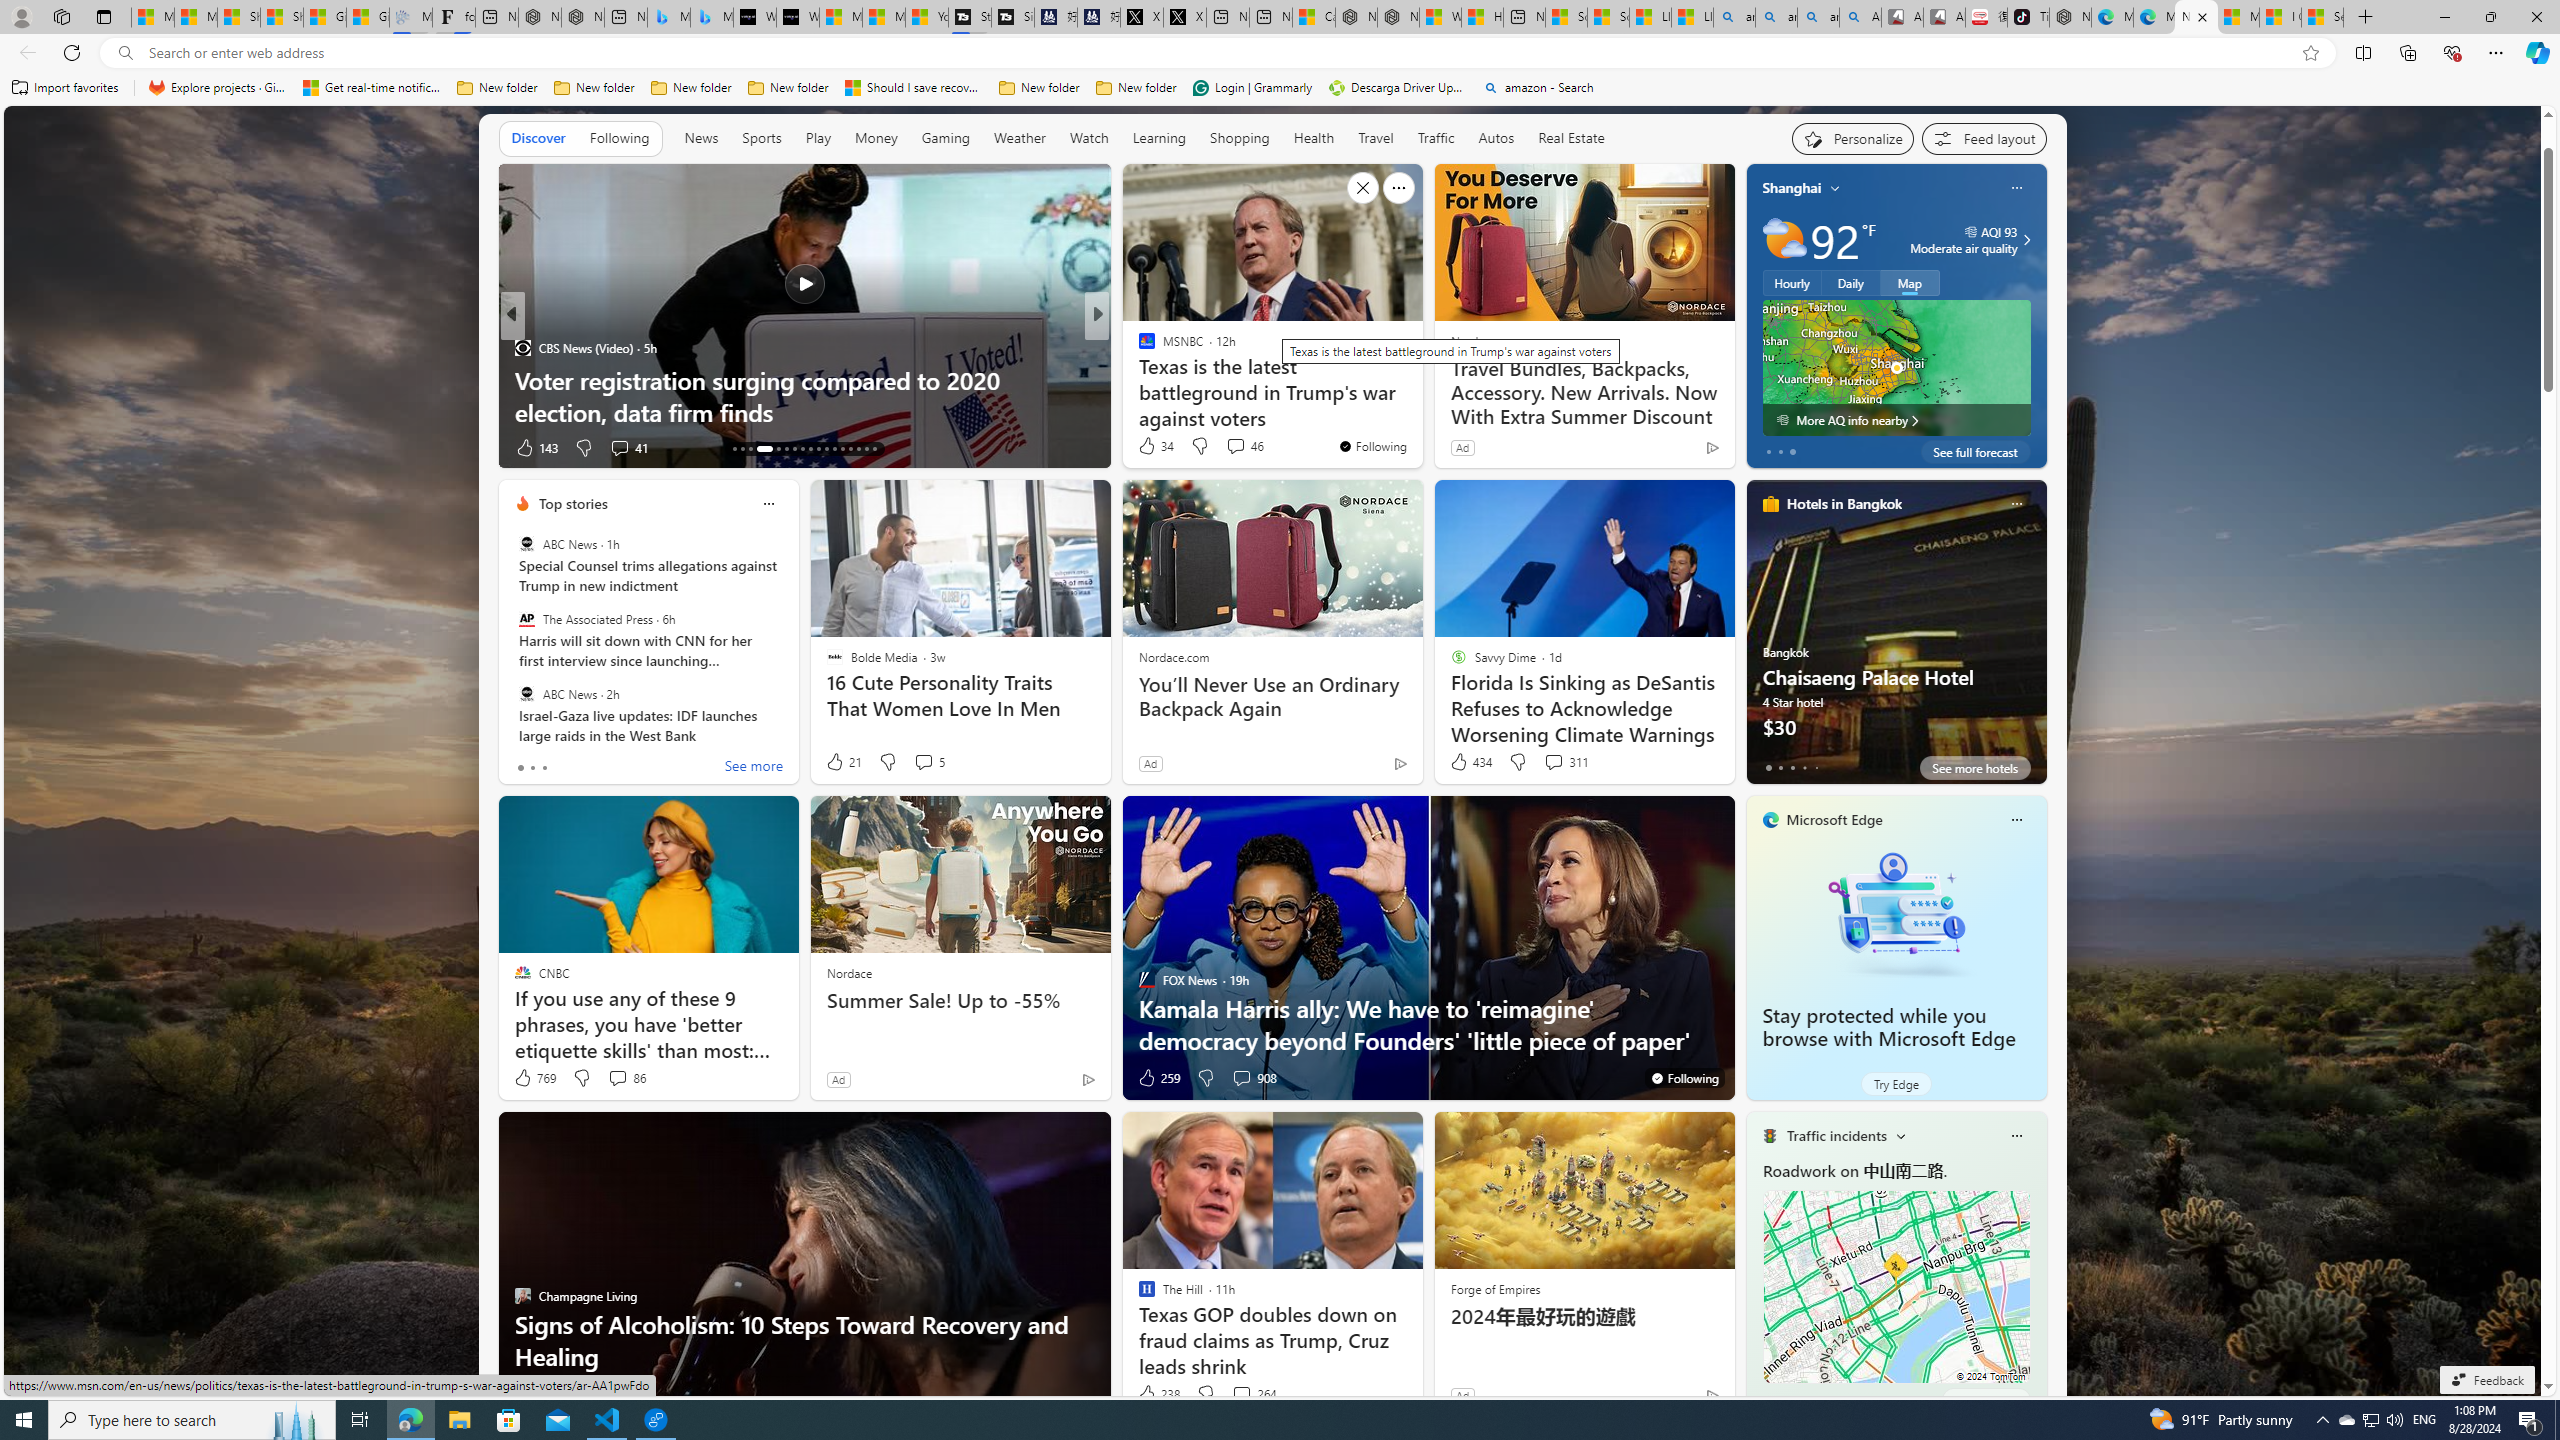 The height and width of the screenshot is (1440, 2560). What do you see at coordinates (1236, 446) in the screenshot?
I see `View comments 46 Comment` at bounding box center [1236, 446].